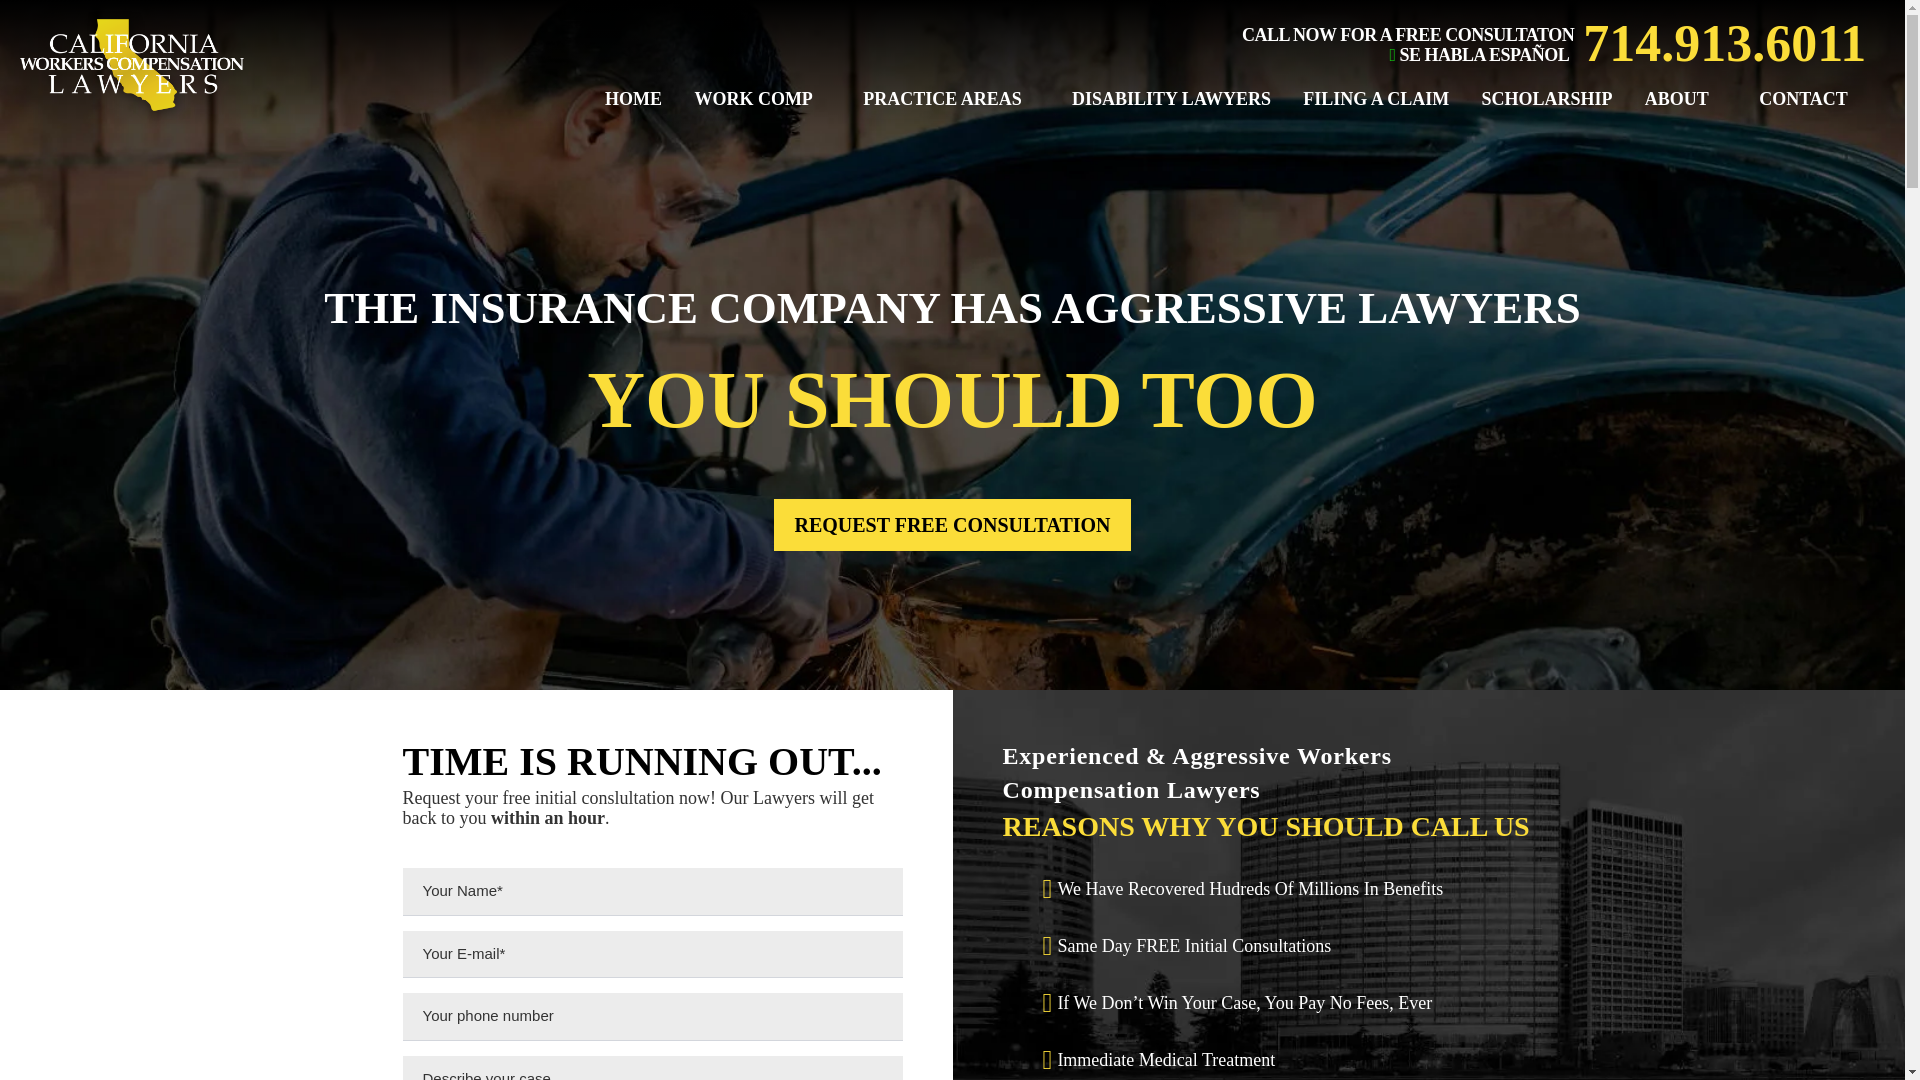  I want to click on Call California Workers Compensation Lawyers, so click(1724, 44).